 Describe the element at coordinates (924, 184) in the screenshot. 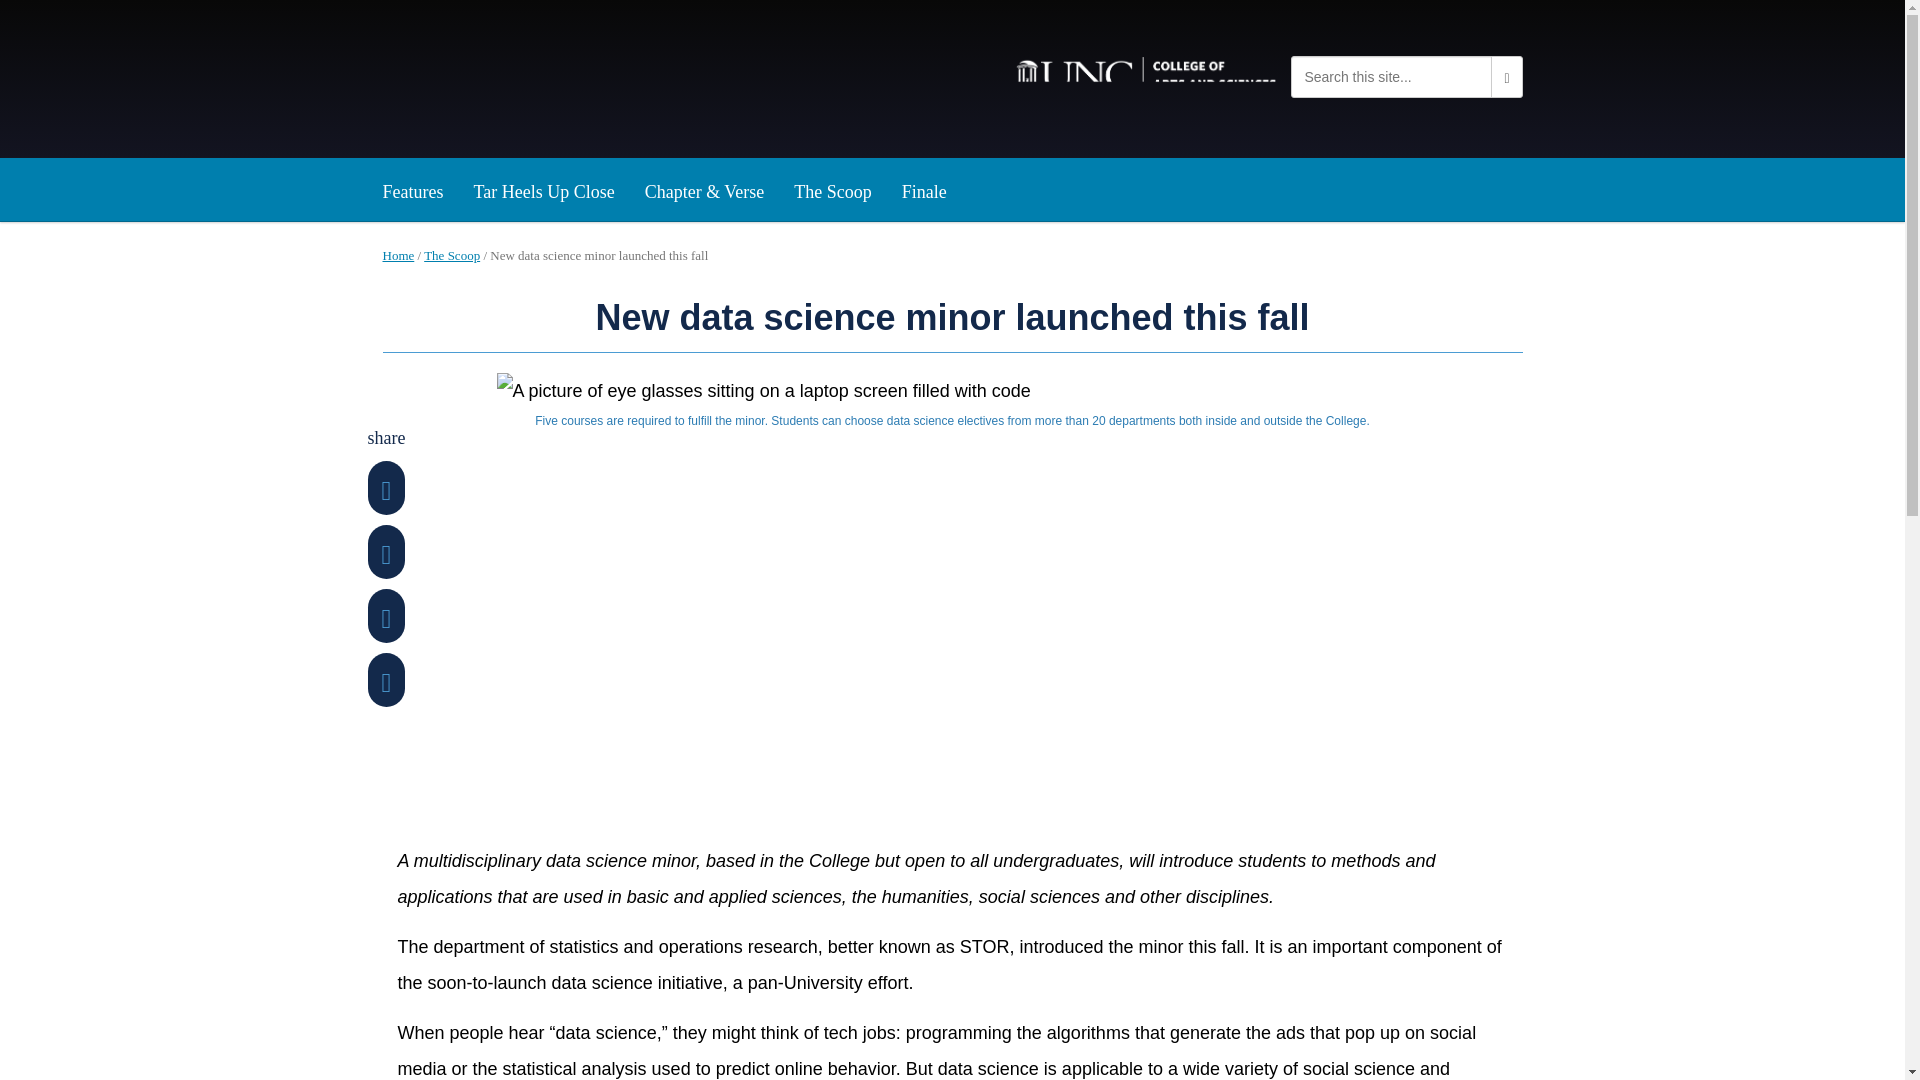

I see `Finale` at that location.